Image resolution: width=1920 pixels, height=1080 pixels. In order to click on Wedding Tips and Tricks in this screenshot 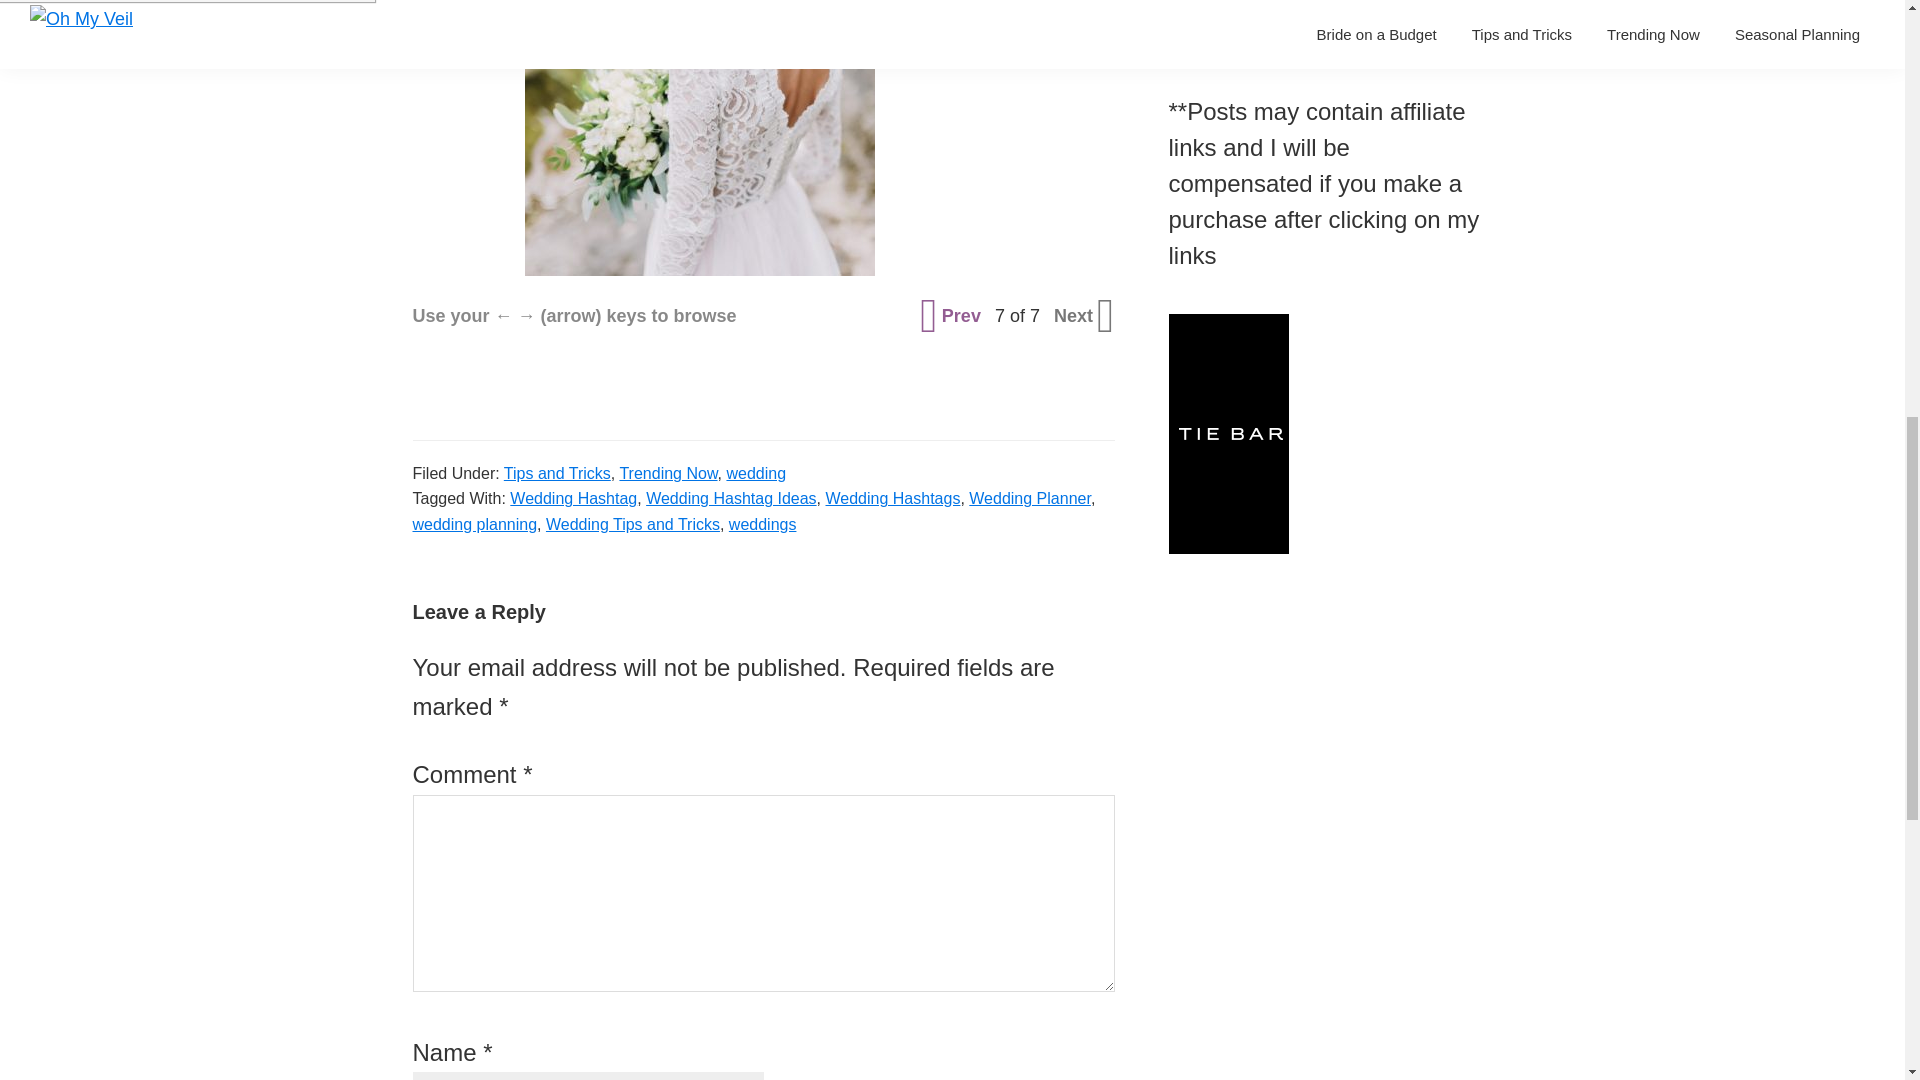, I will do `click(632, 524)`.